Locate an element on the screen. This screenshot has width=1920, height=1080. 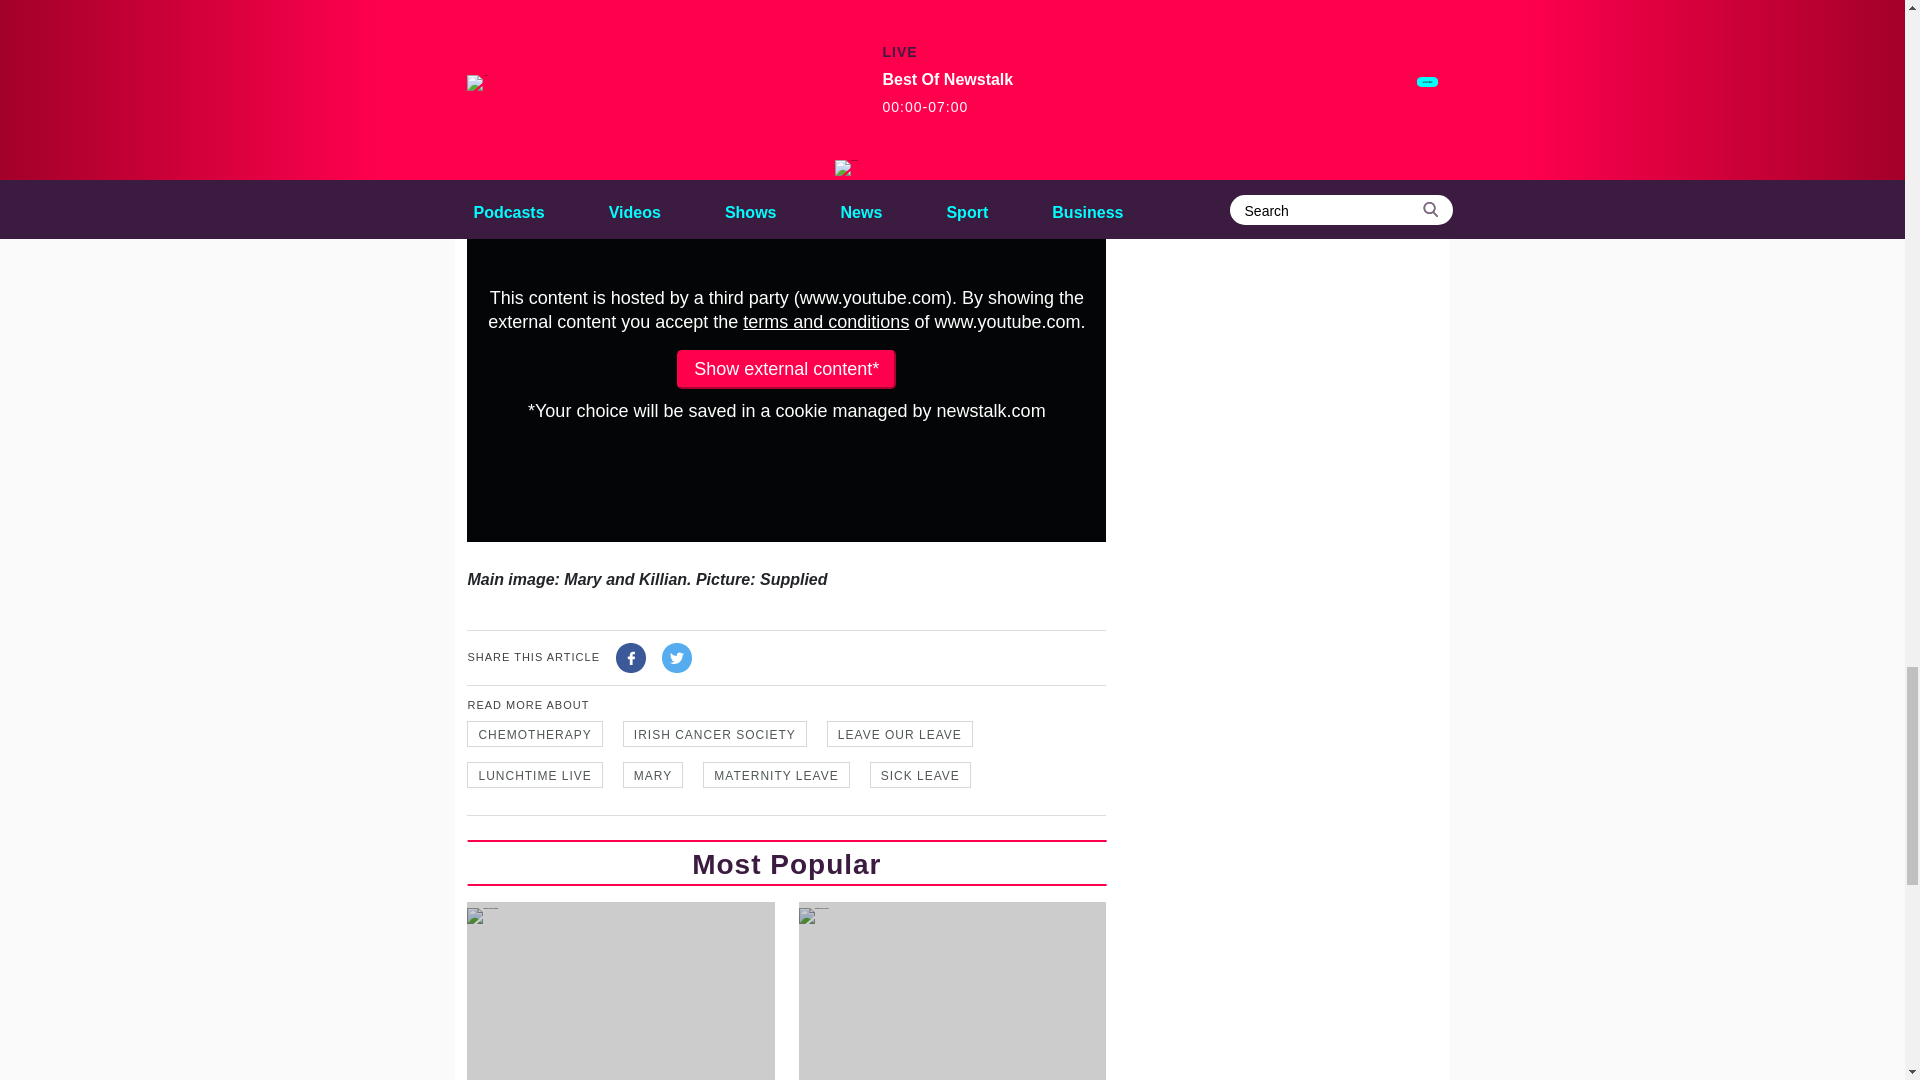
MARY is located at coordinates (652, 775).